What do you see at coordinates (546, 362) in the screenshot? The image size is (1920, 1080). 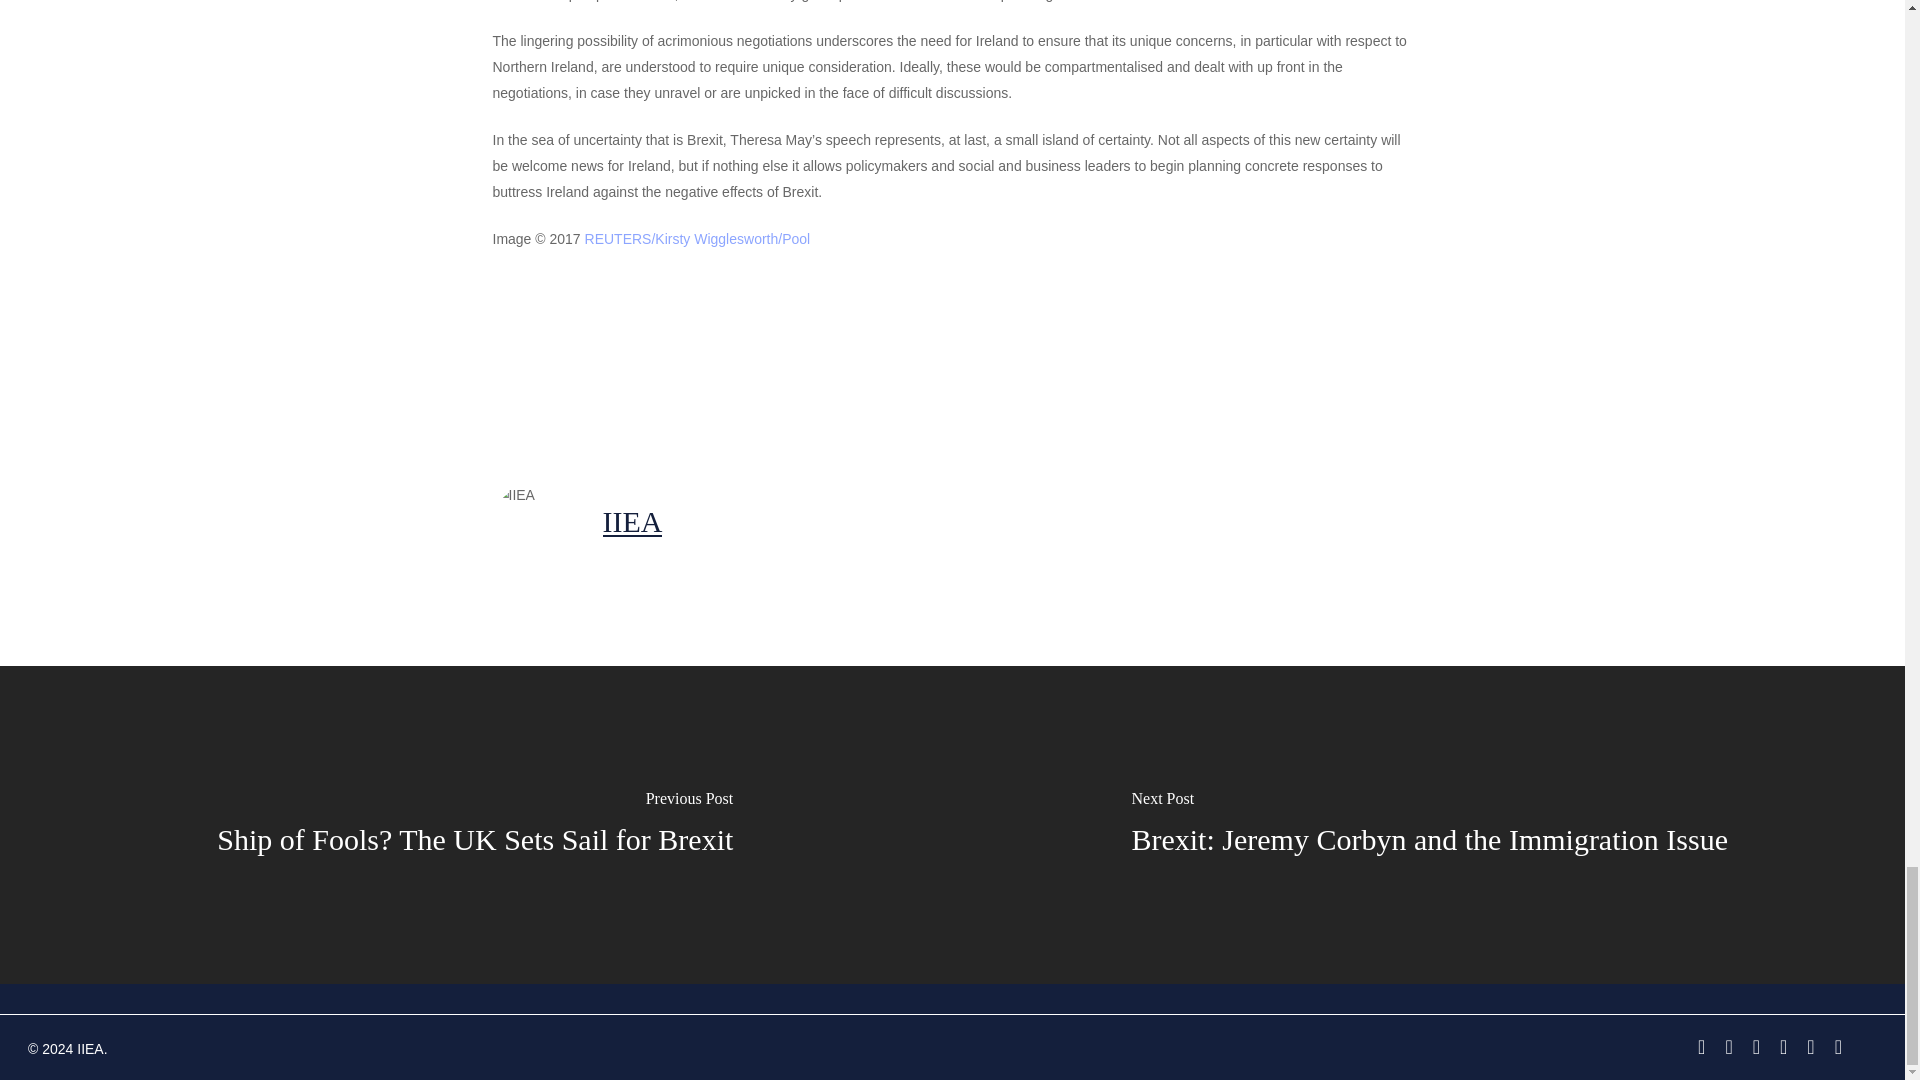 I see `Share this` at bounding box center [546, 362].